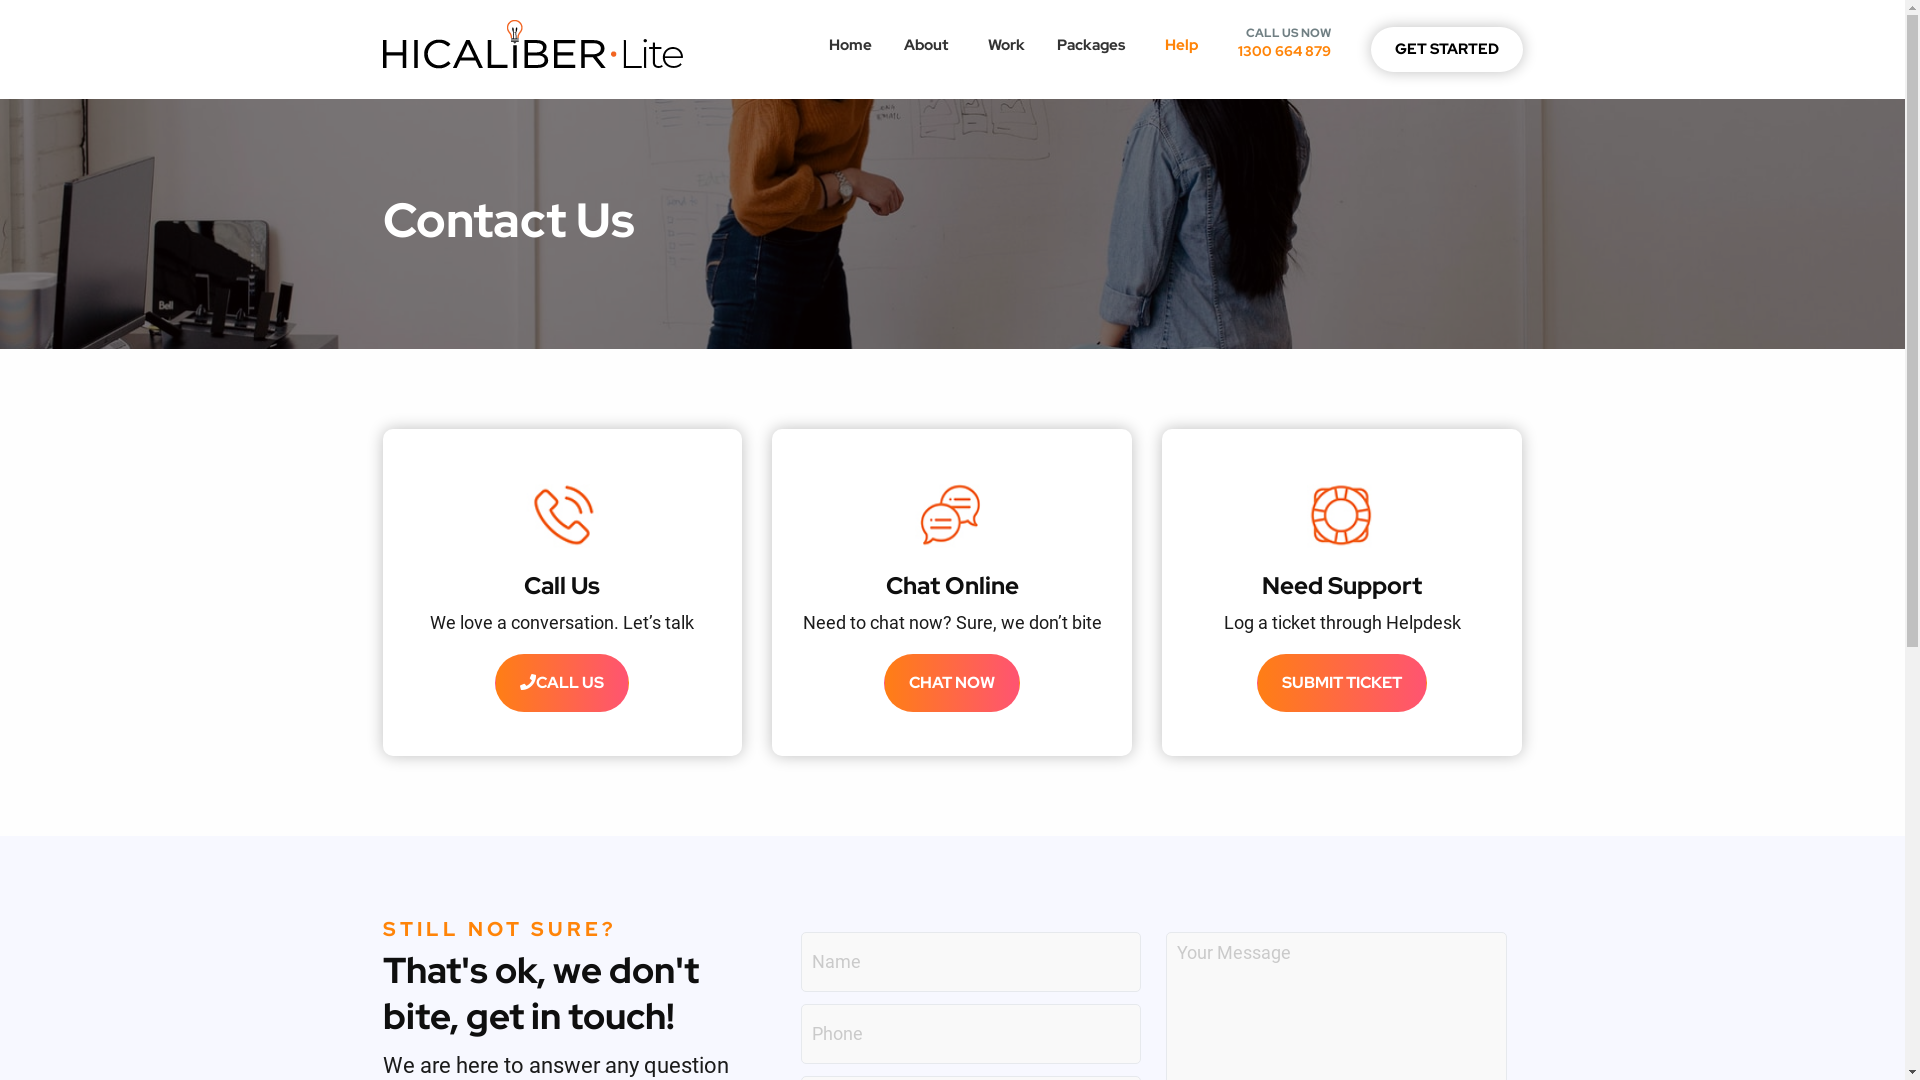 The image size is (1920, 1080). I want to click on Help, so click(1184, 46).